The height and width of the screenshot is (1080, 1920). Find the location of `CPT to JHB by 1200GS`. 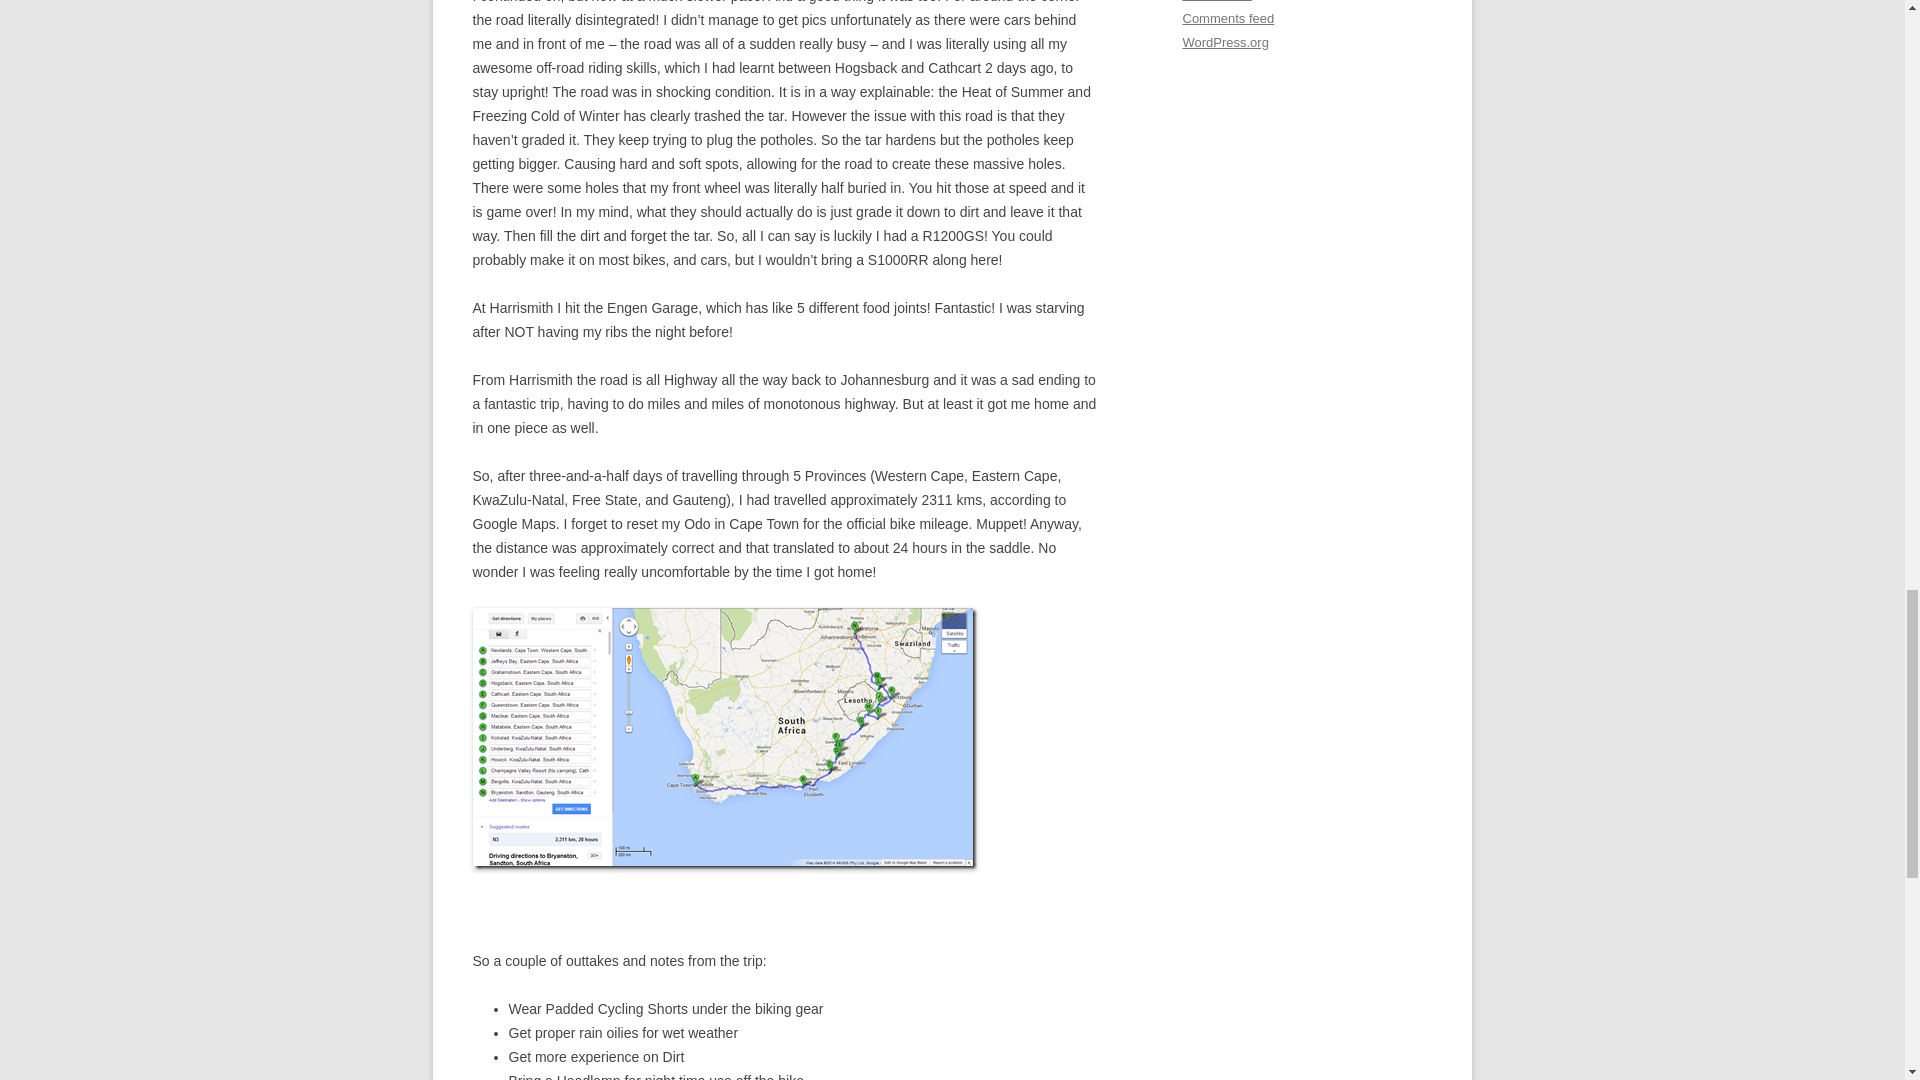

CPT to JHB by 1200GS is located at coordinates (724, 739).